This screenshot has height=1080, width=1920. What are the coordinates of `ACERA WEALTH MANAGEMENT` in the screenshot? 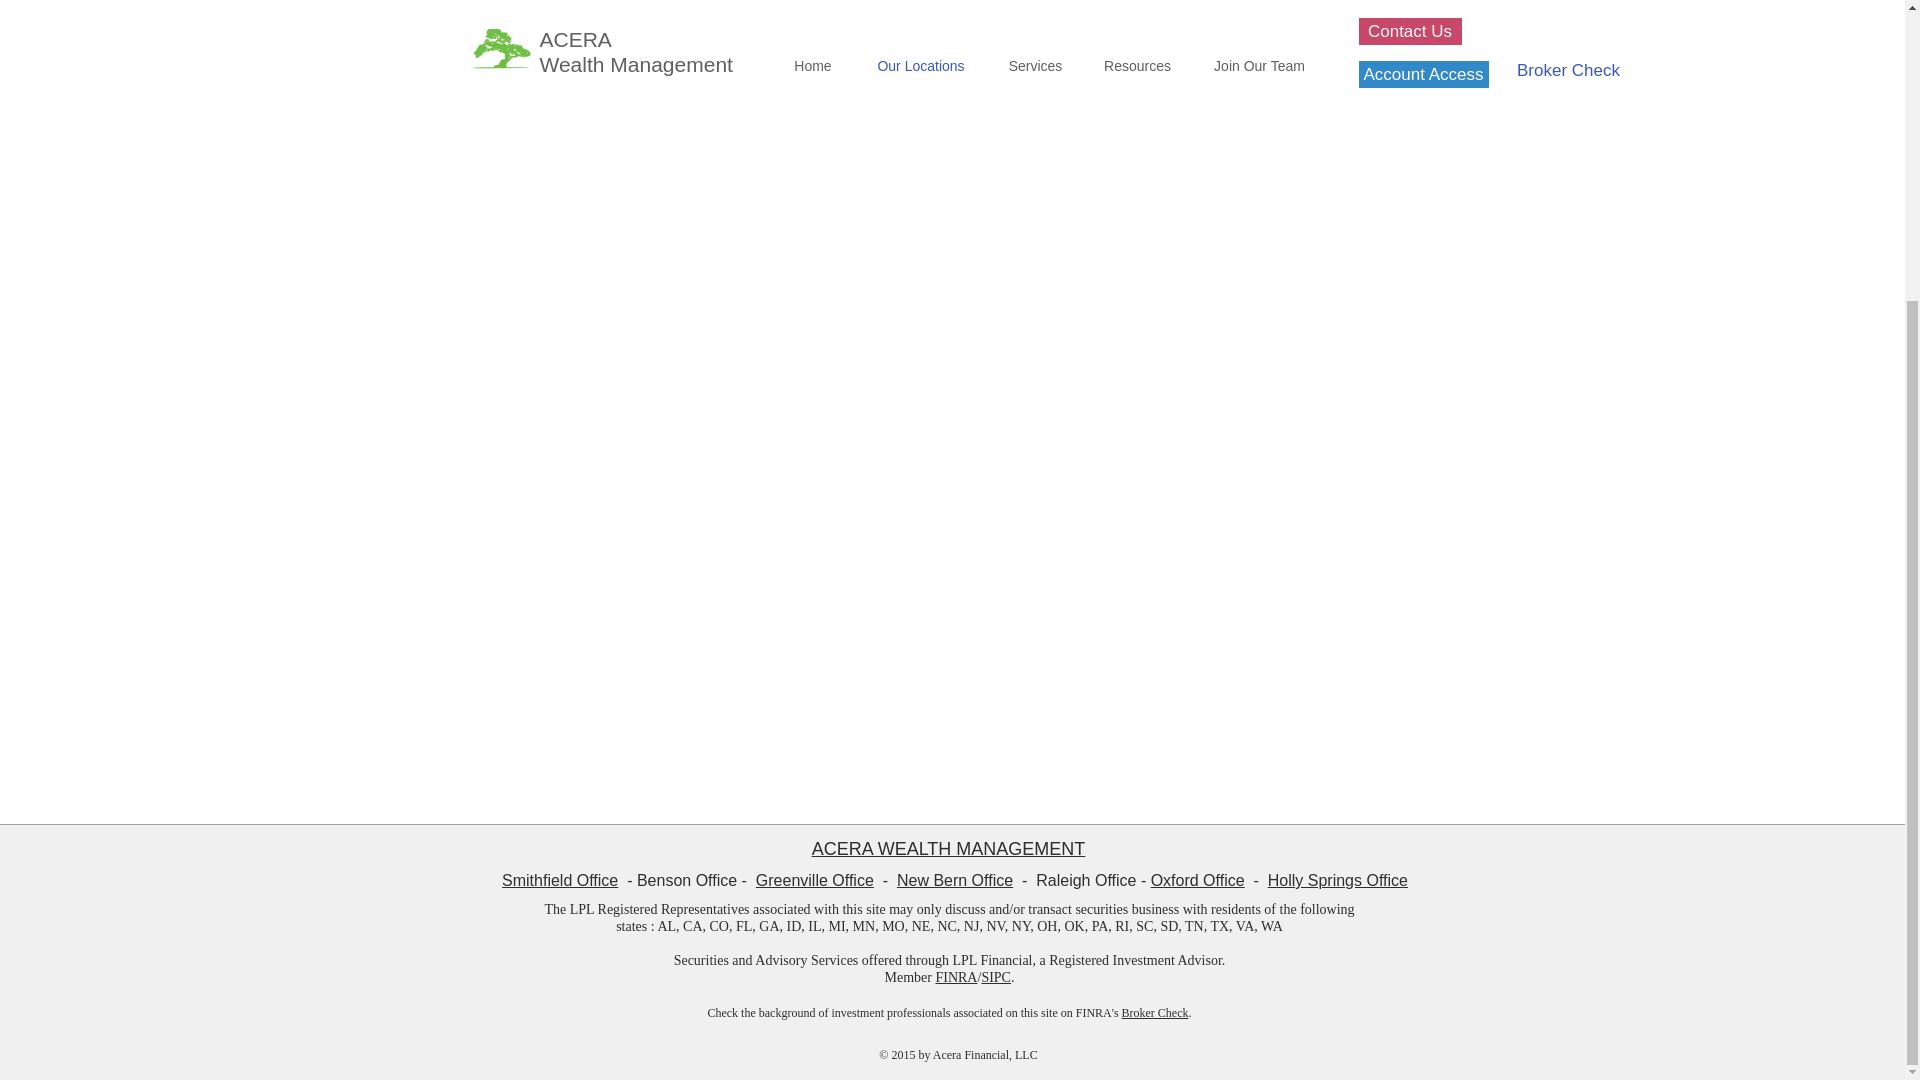 It's located at (949, 848).